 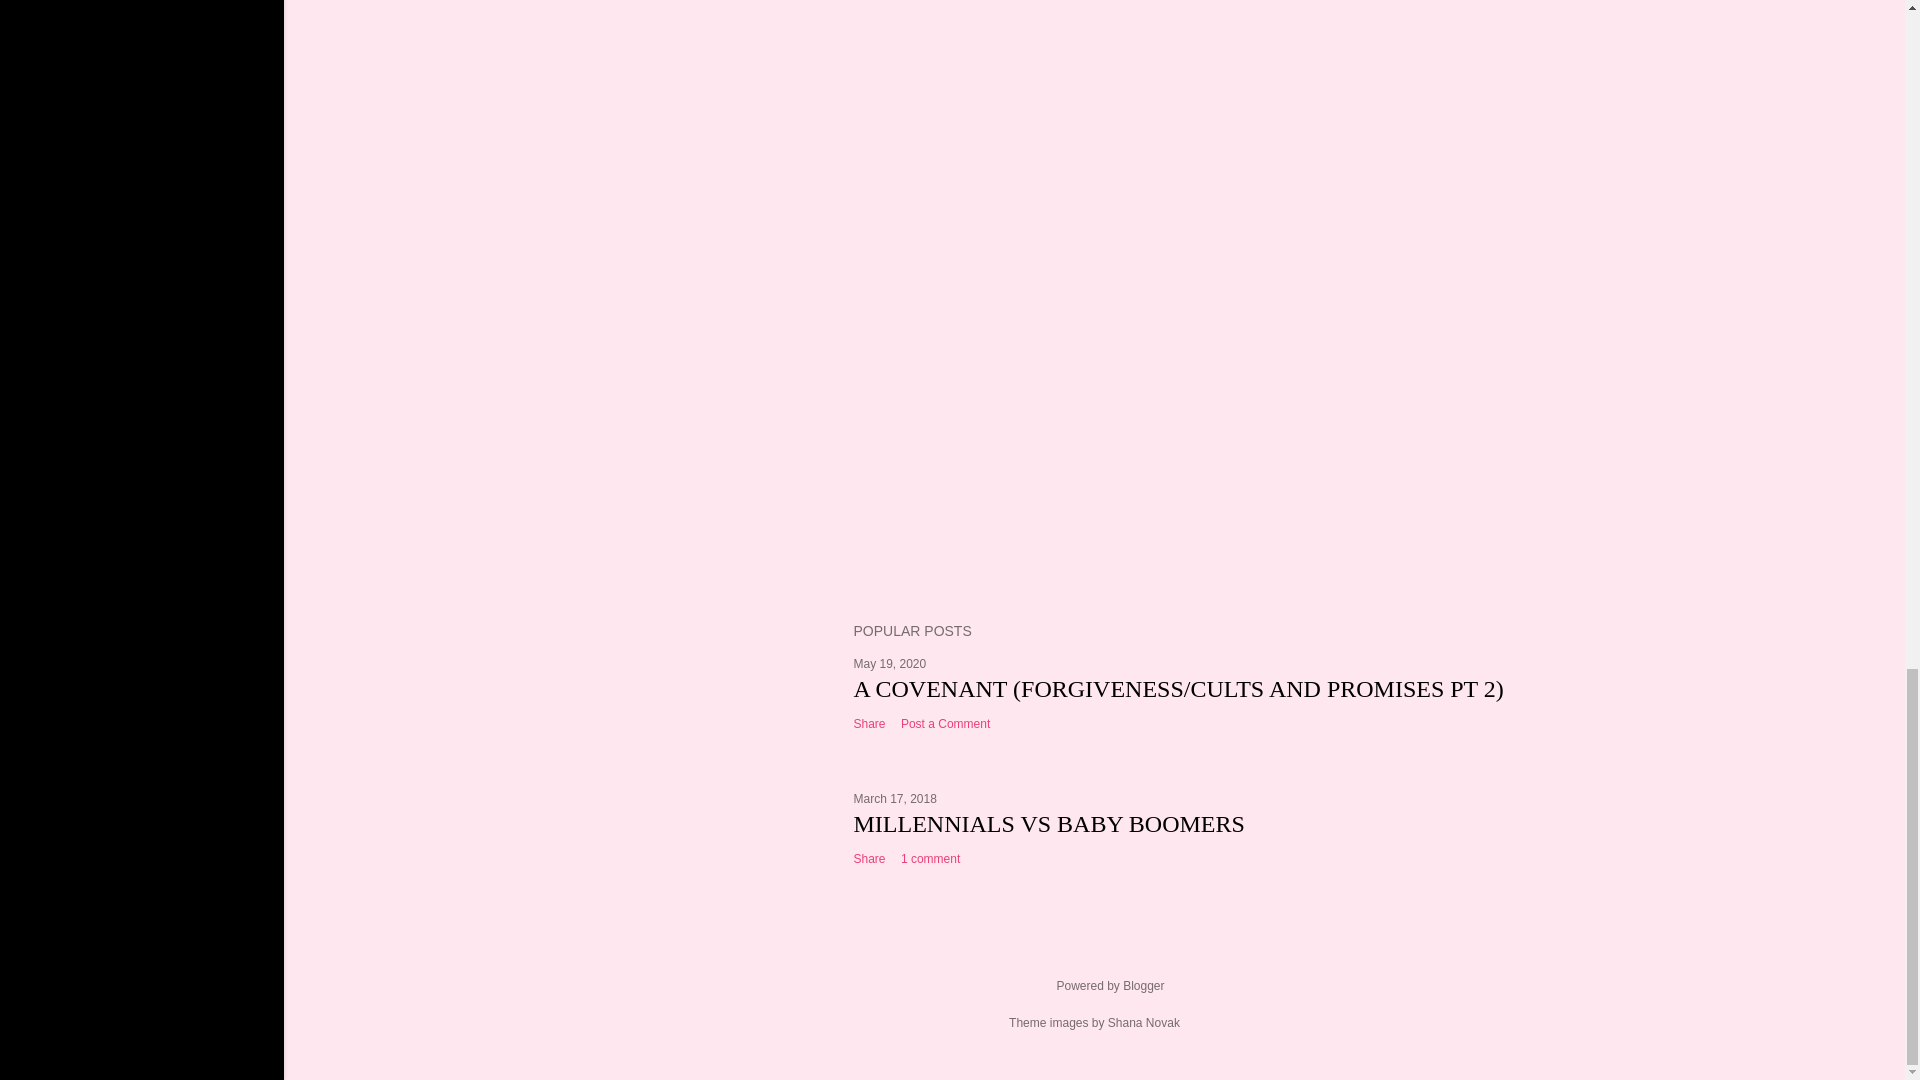 I want to click on MILLENNIALS VS BABY BOOMERS, so click(x=1049, y=824).